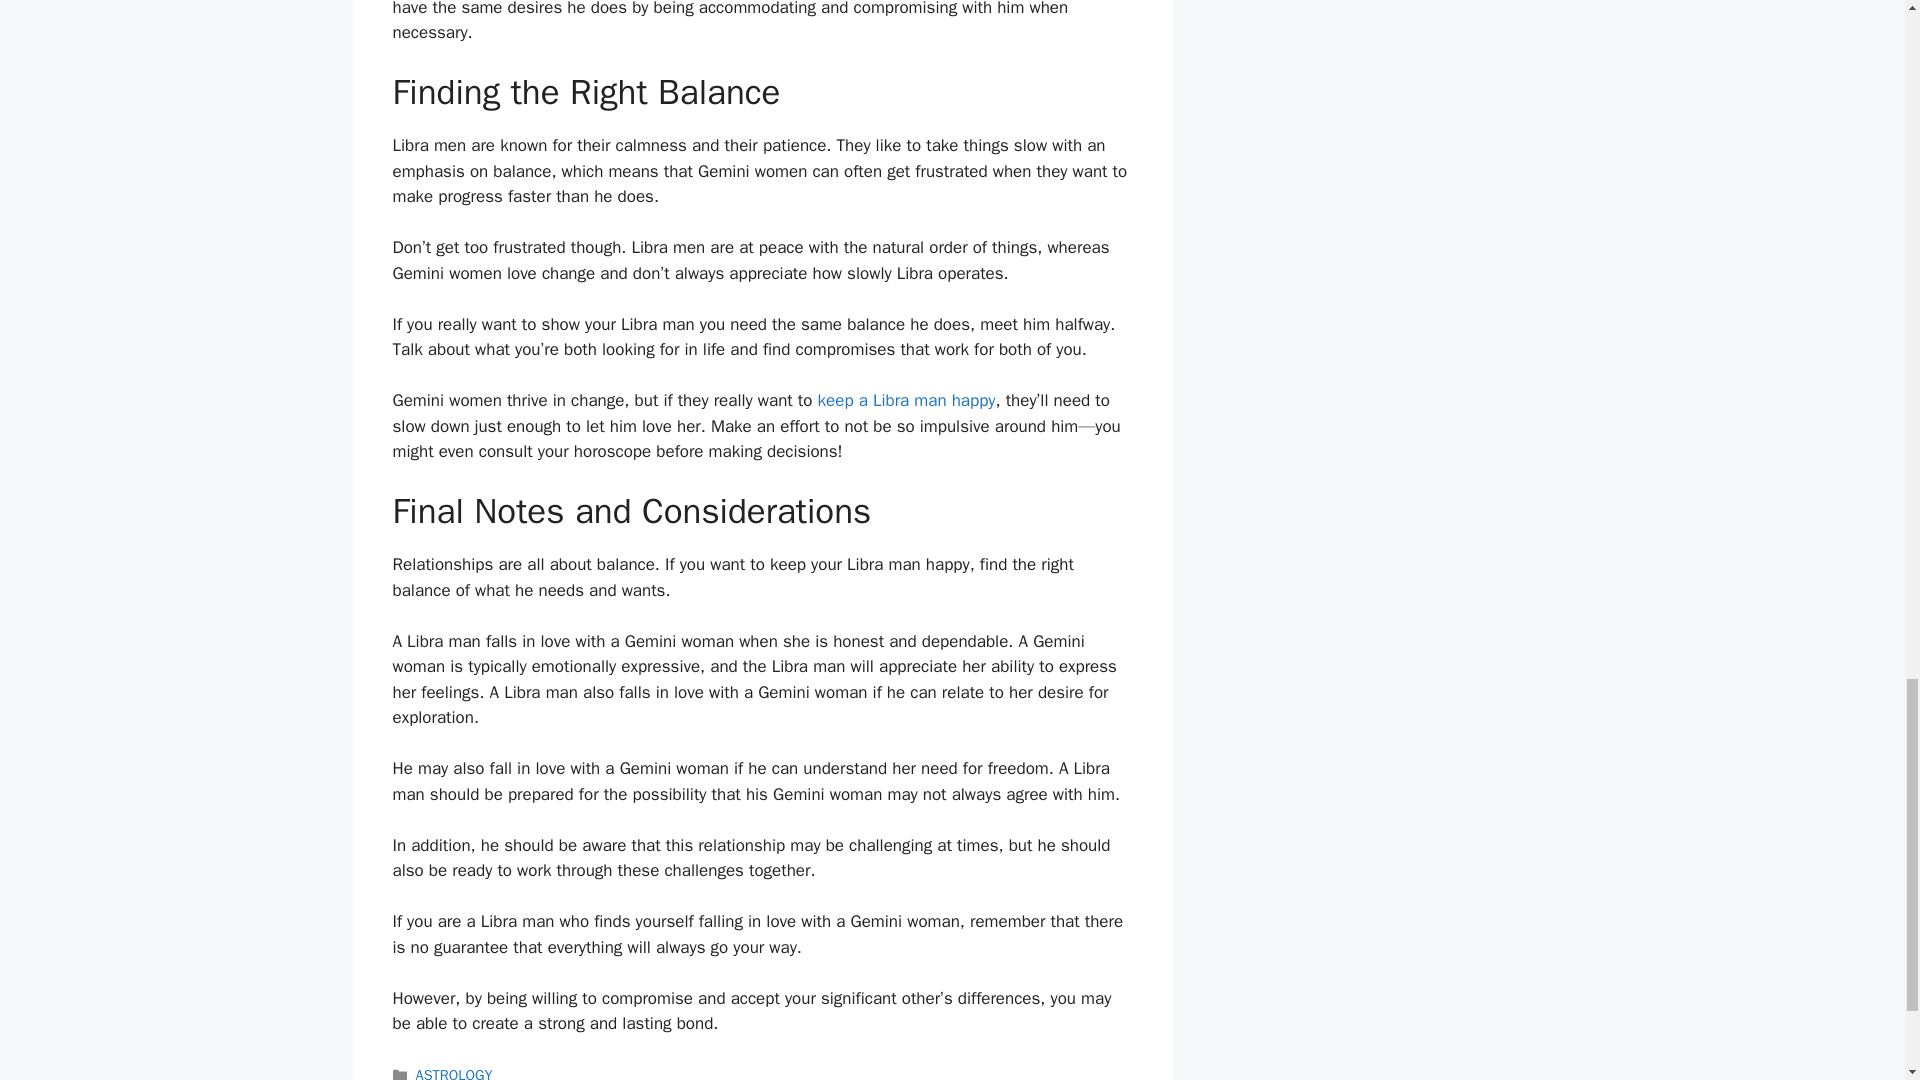 This screenshot has width=1920, height=1080. I want to click on ASTROLOGY, so click(454, 1072).